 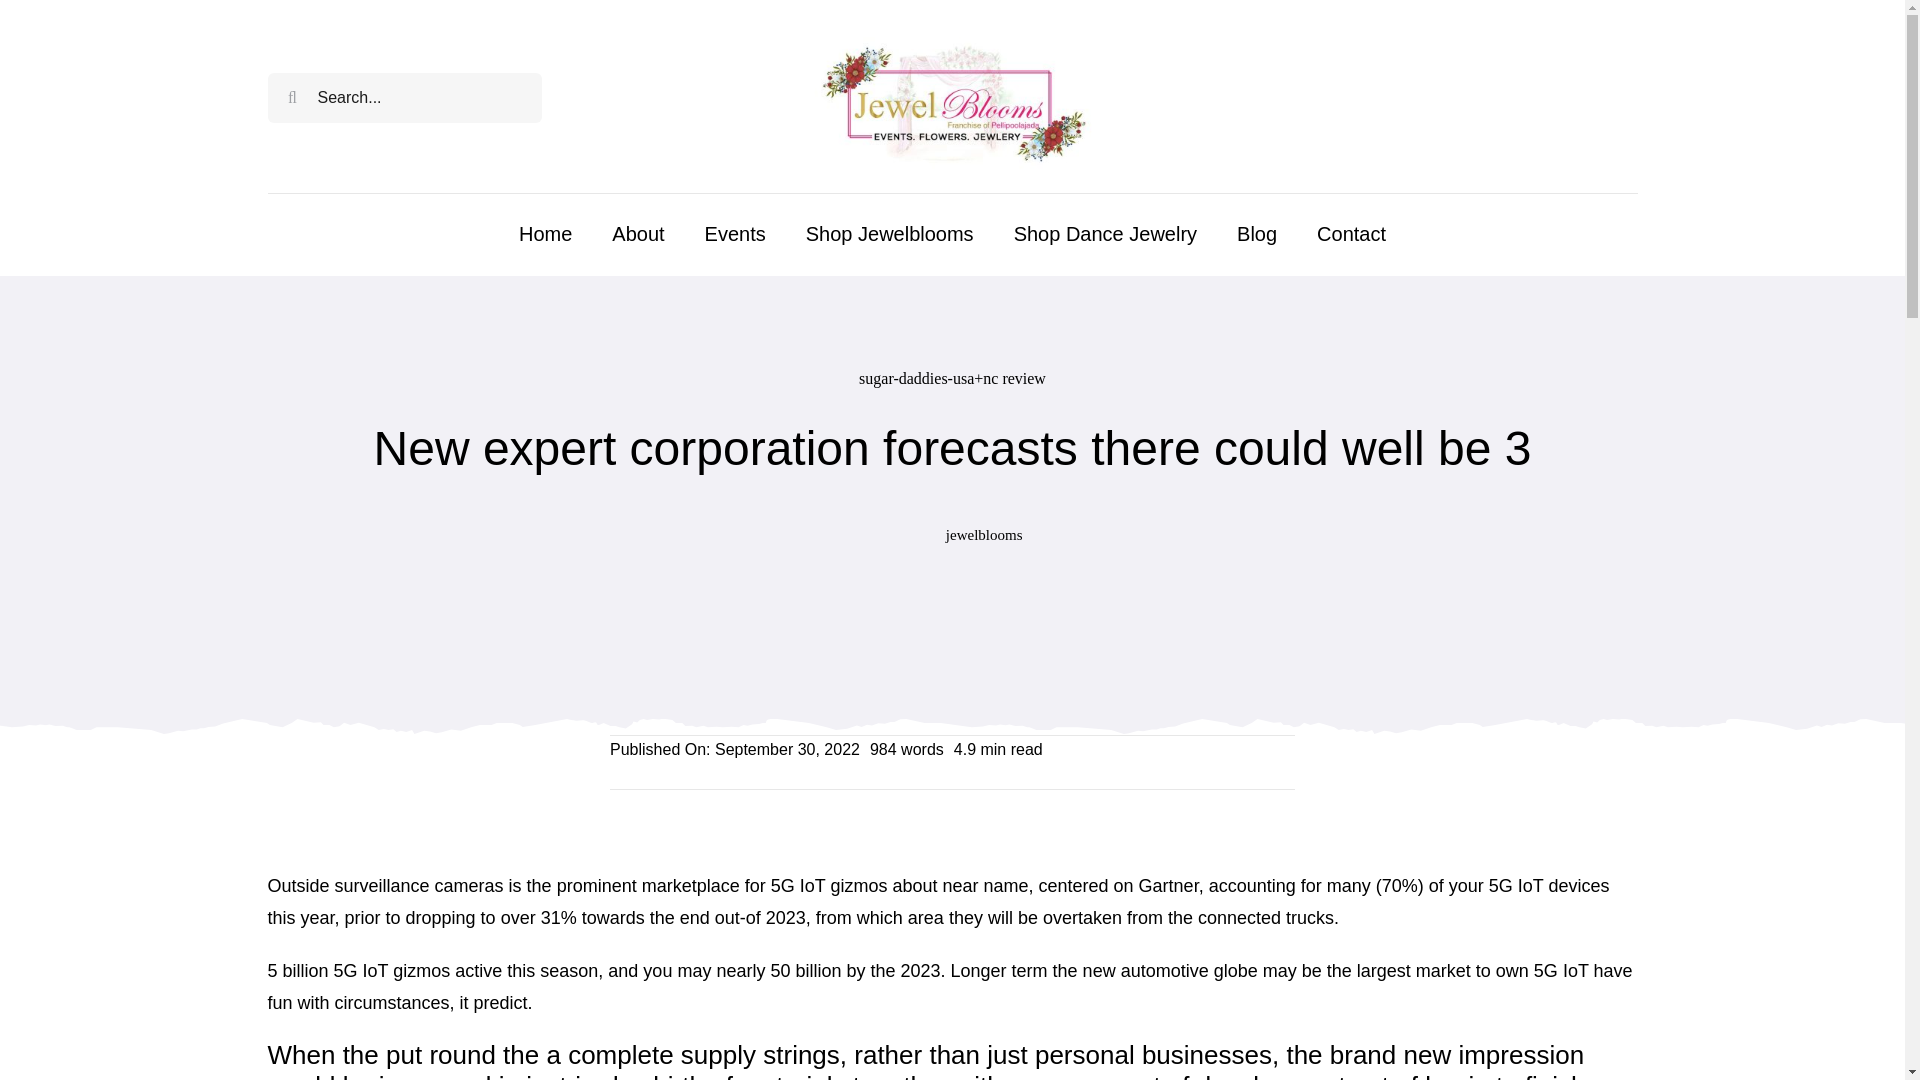 What do you see at coordinates (1582, 320) in the screenshot?
I see `Log In` at bounding box center [1582, 320].